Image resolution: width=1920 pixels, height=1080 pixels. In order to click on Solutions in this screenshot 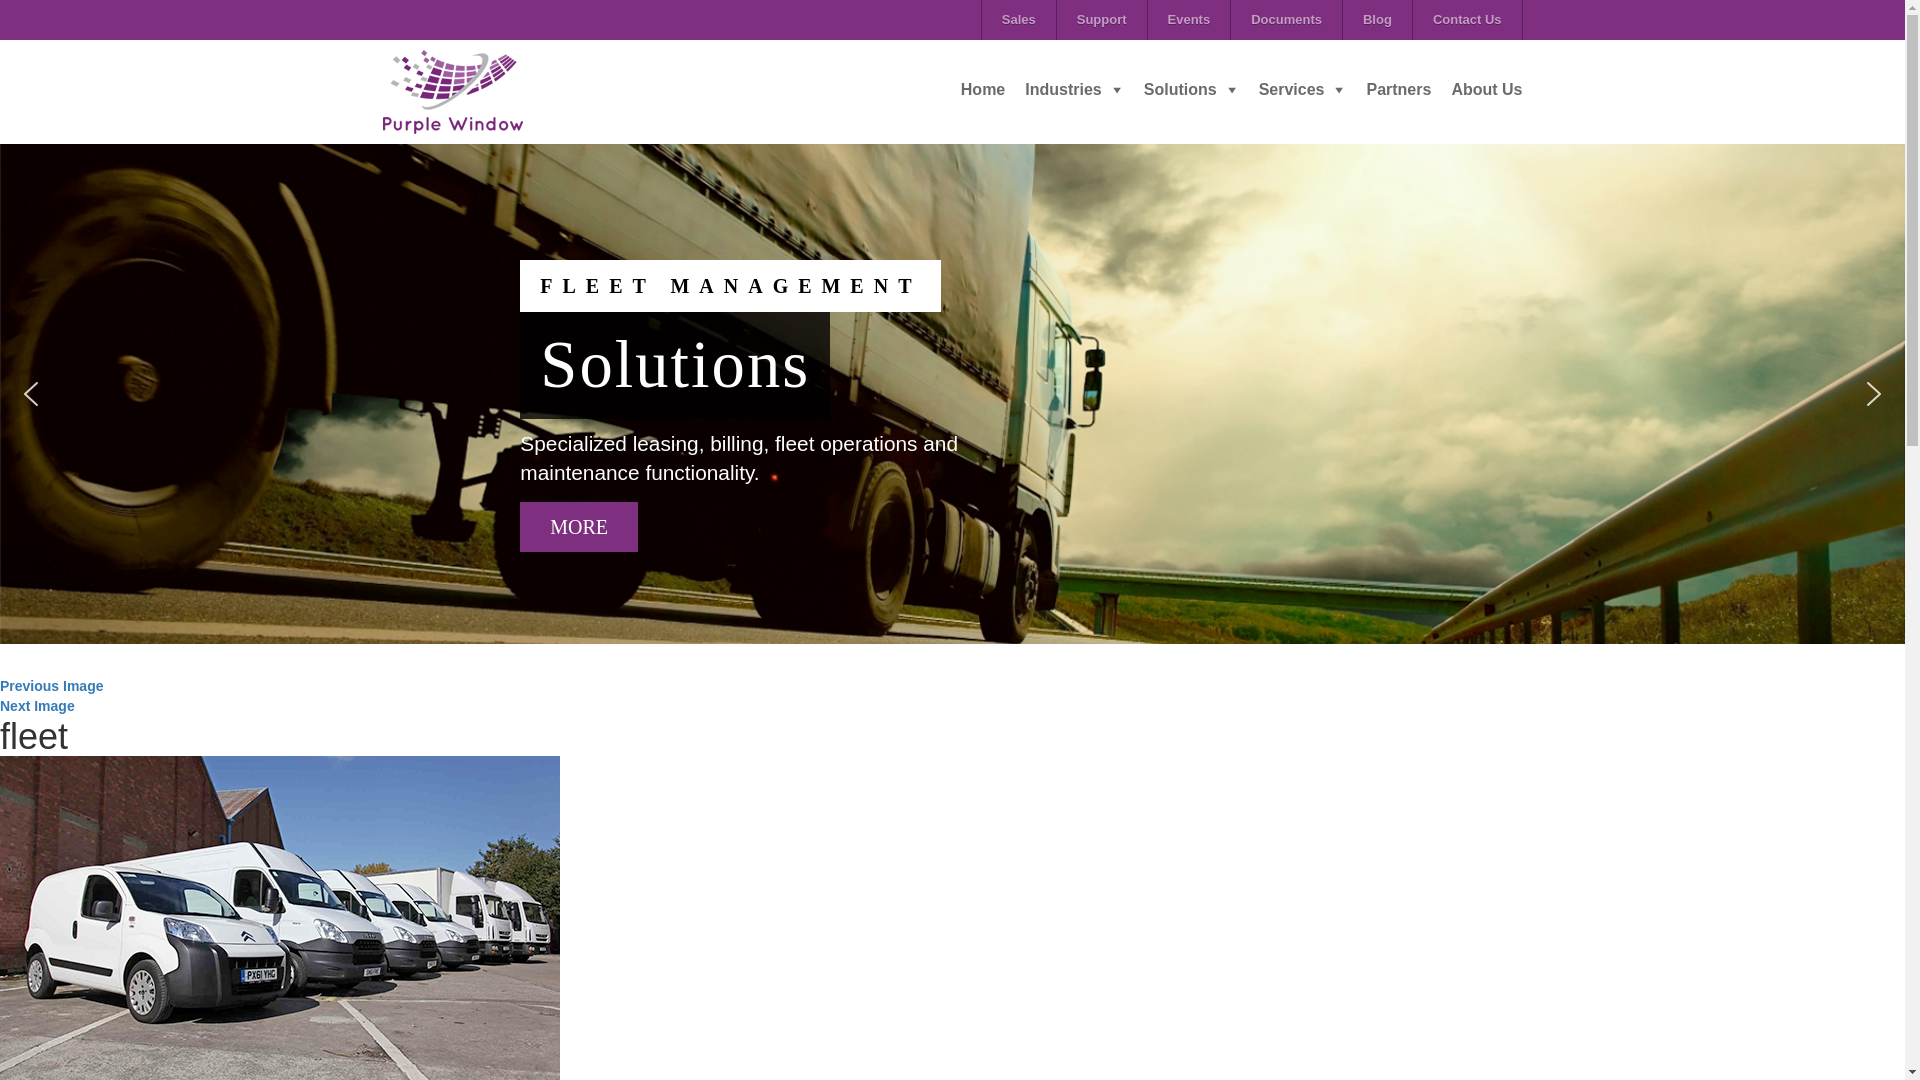, I will do `click(1191, 96)`.